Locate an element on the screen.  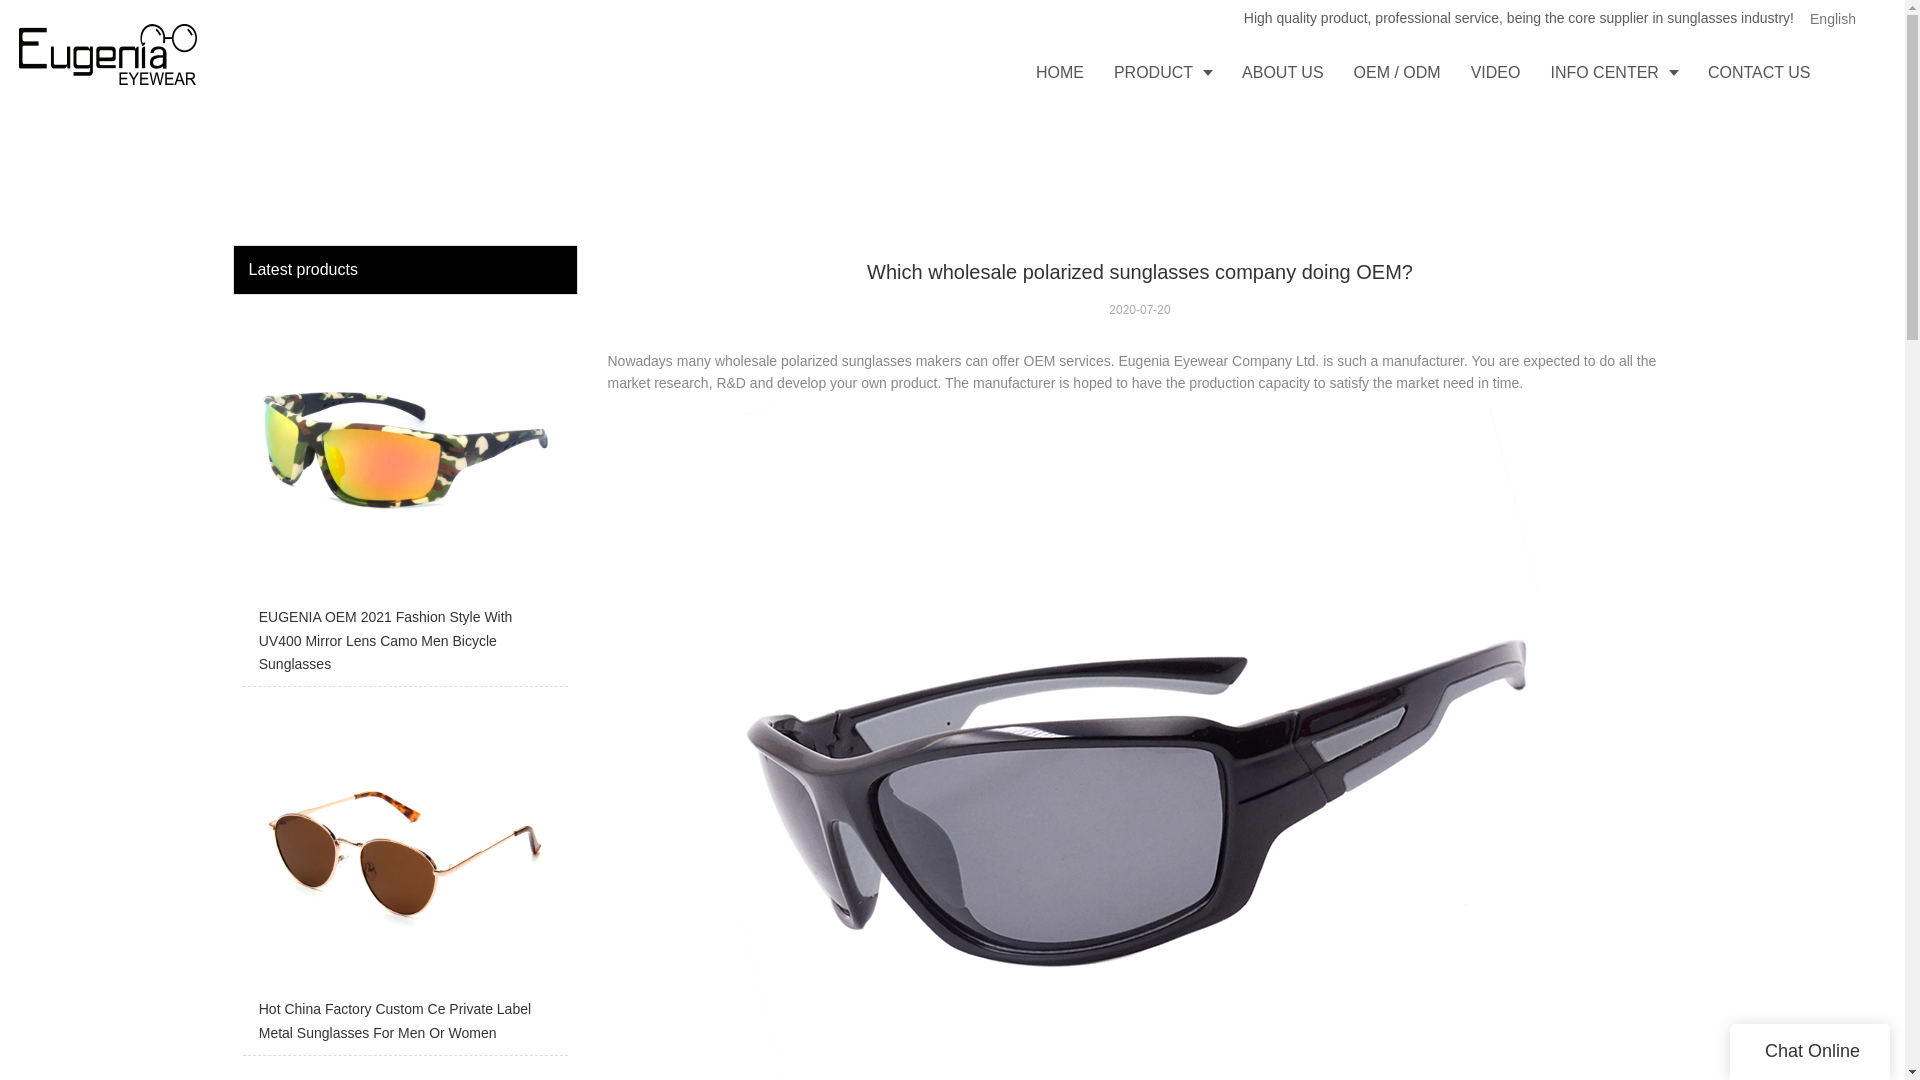
VIDEO is located at coordinates (1496, 72).